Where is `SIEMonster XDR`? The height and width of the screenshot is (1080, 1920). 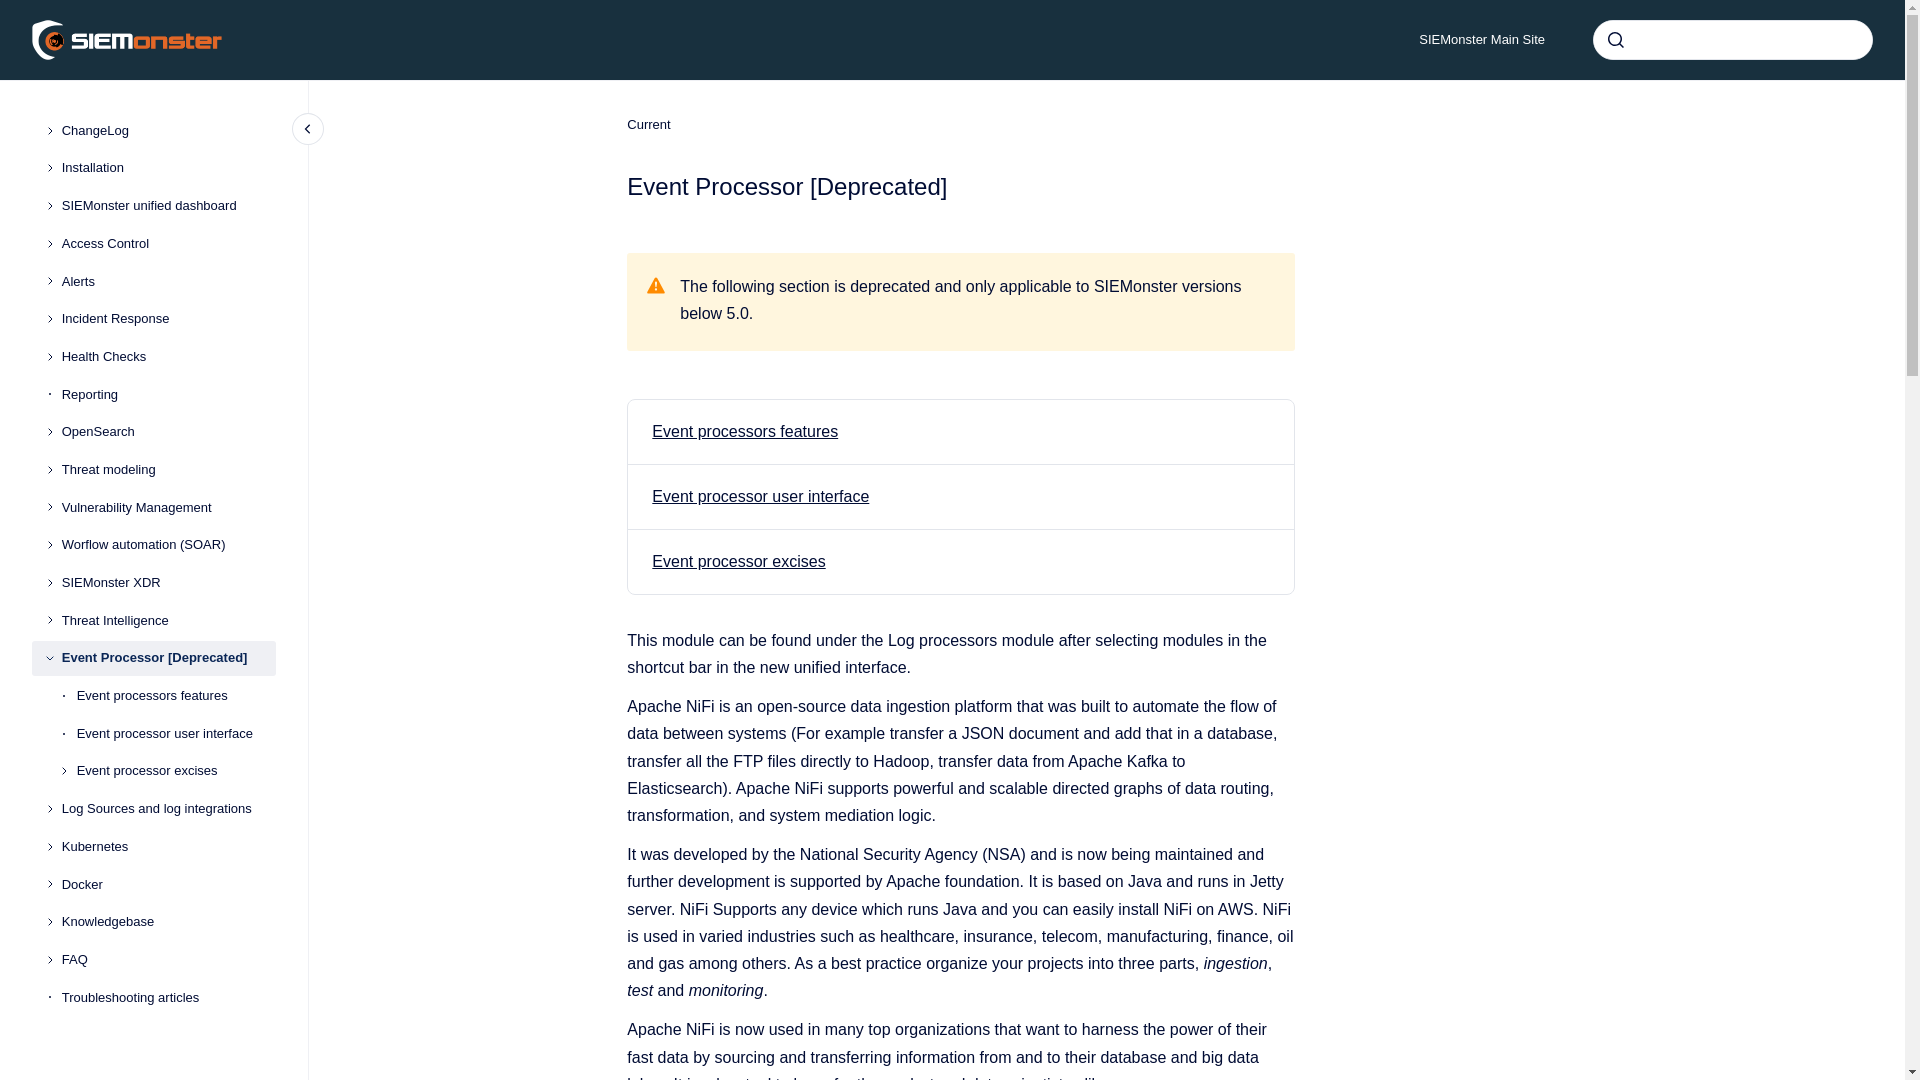 SIEMonster XDR is located at coordinates (168, 582).